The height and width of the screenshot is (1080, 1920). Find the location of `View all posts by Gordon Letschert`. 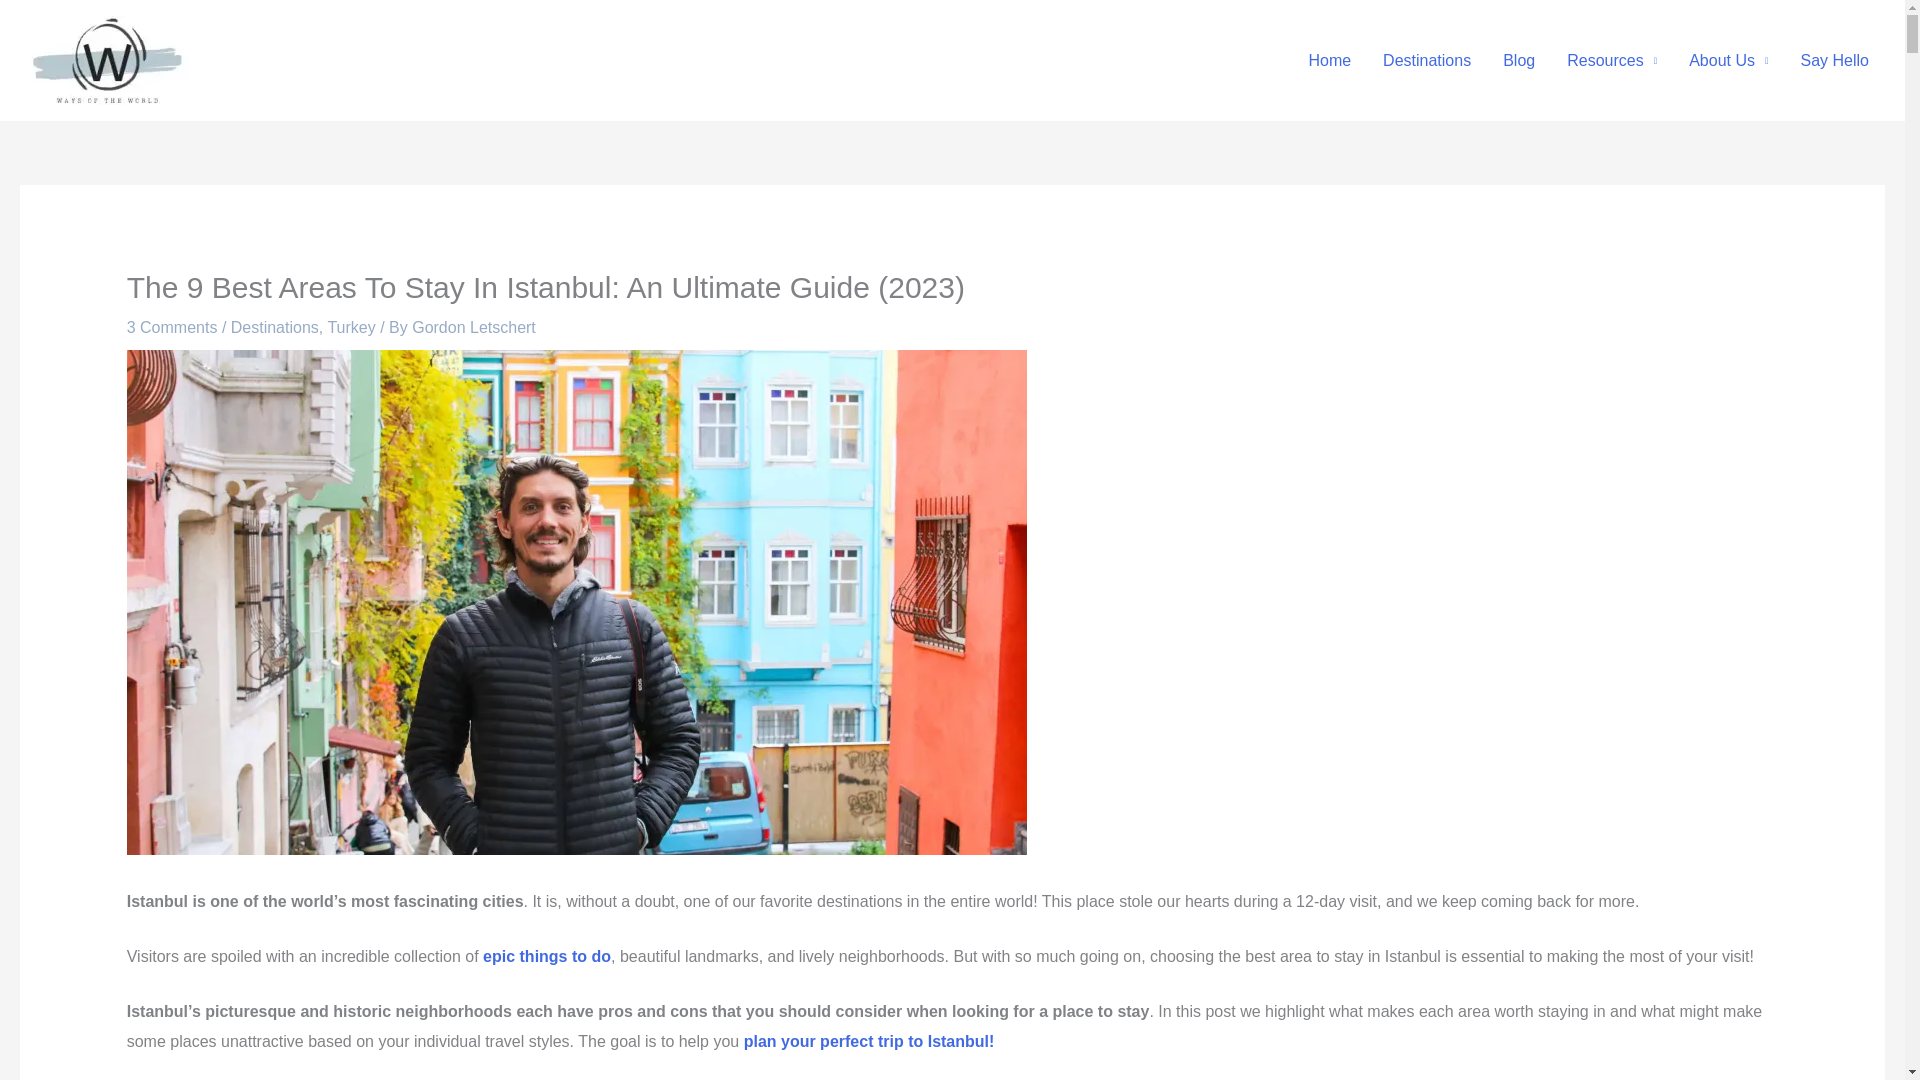

View all posts by Gordon Letschert is located at coordinates (474, 326).